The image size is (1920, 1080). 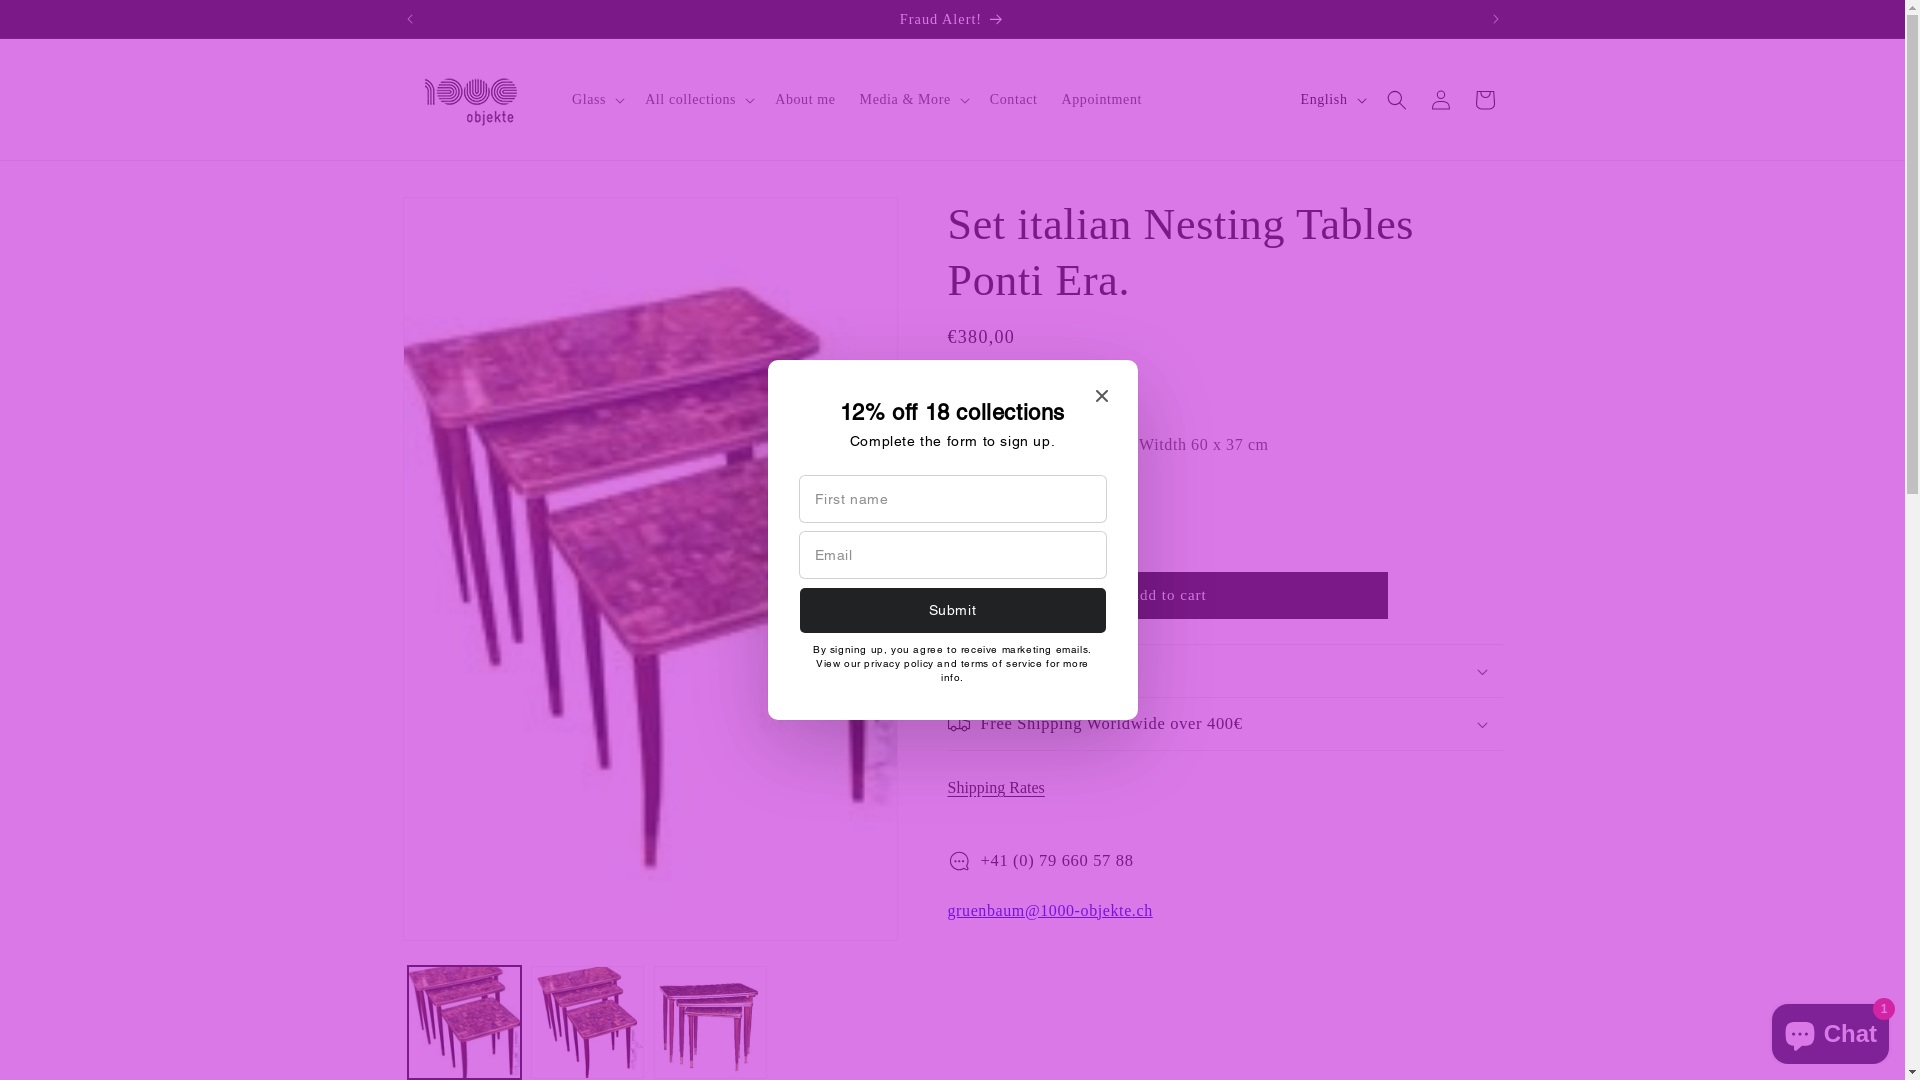 What do you see at coordinates (1102, 100) in the screenshot?
I see `Appointment` at bounding box center [1102, 100].